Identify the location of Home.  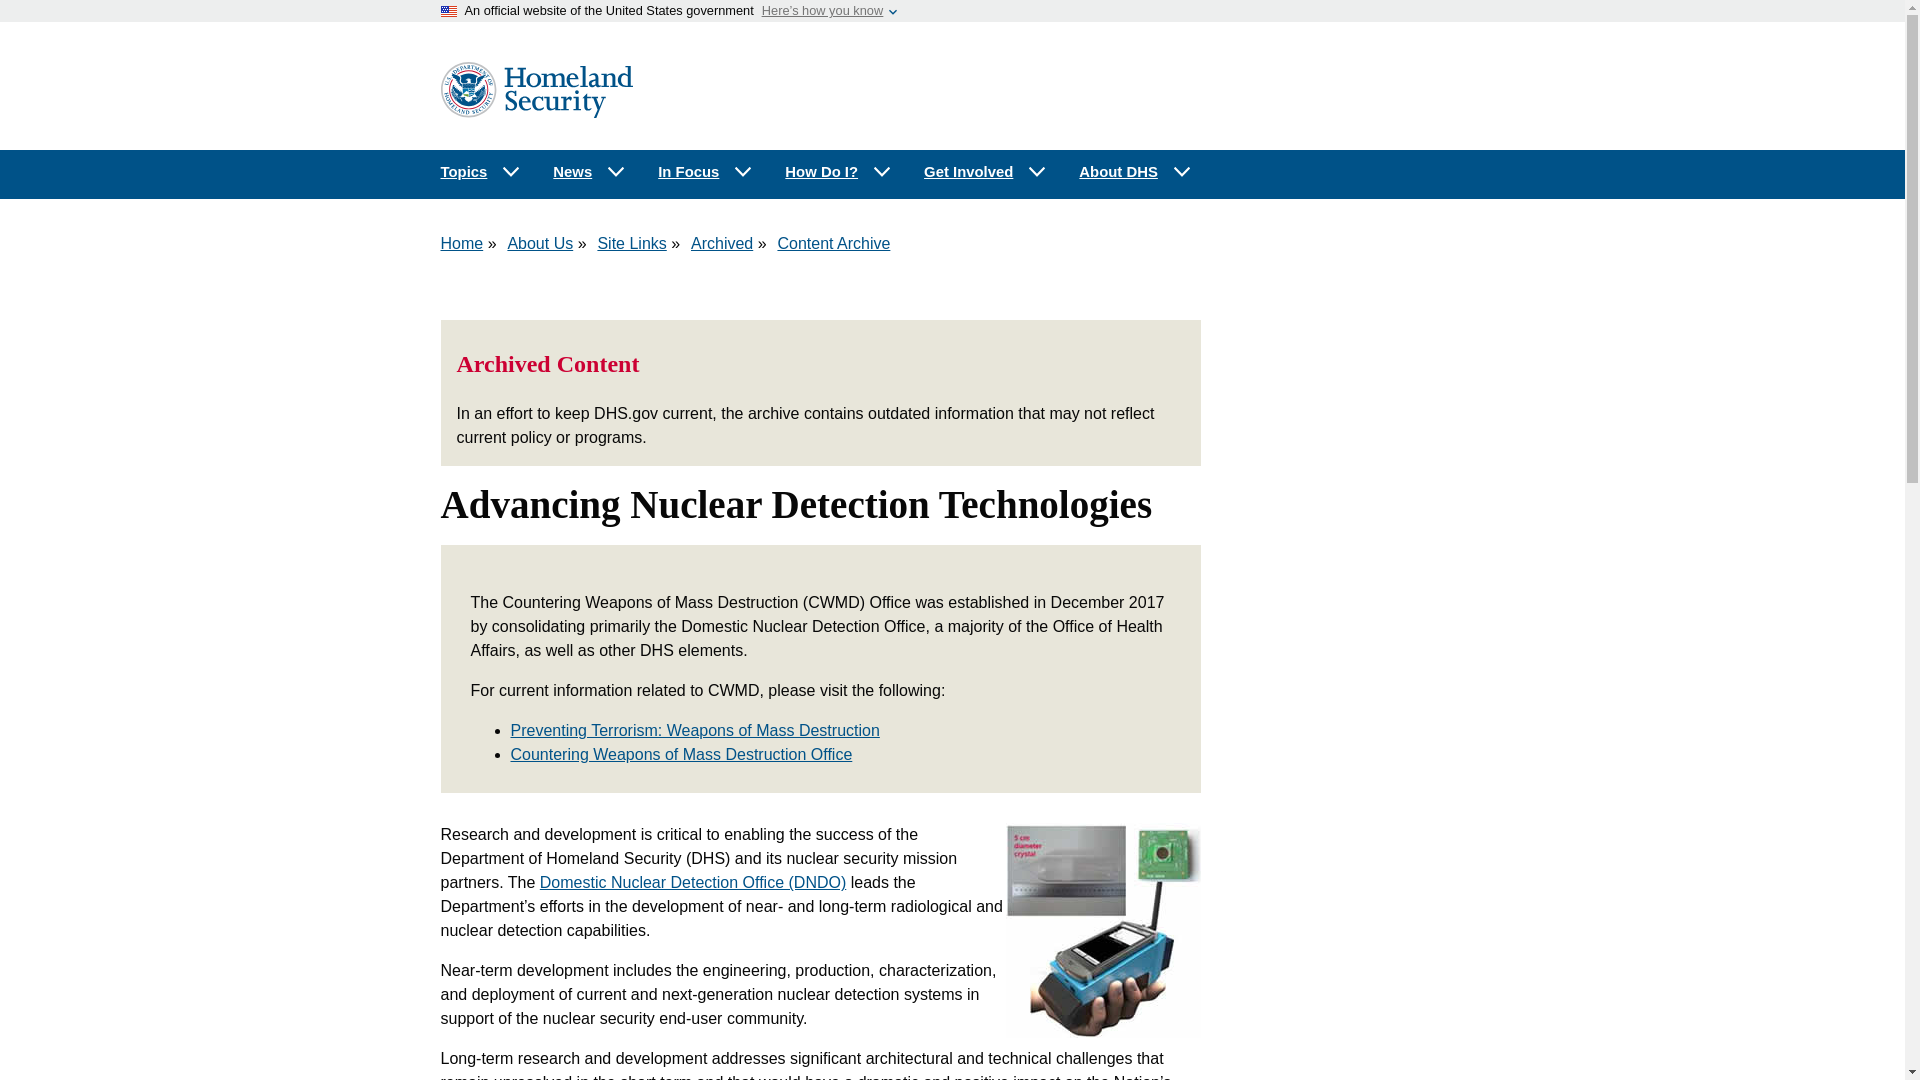
(461, 243).